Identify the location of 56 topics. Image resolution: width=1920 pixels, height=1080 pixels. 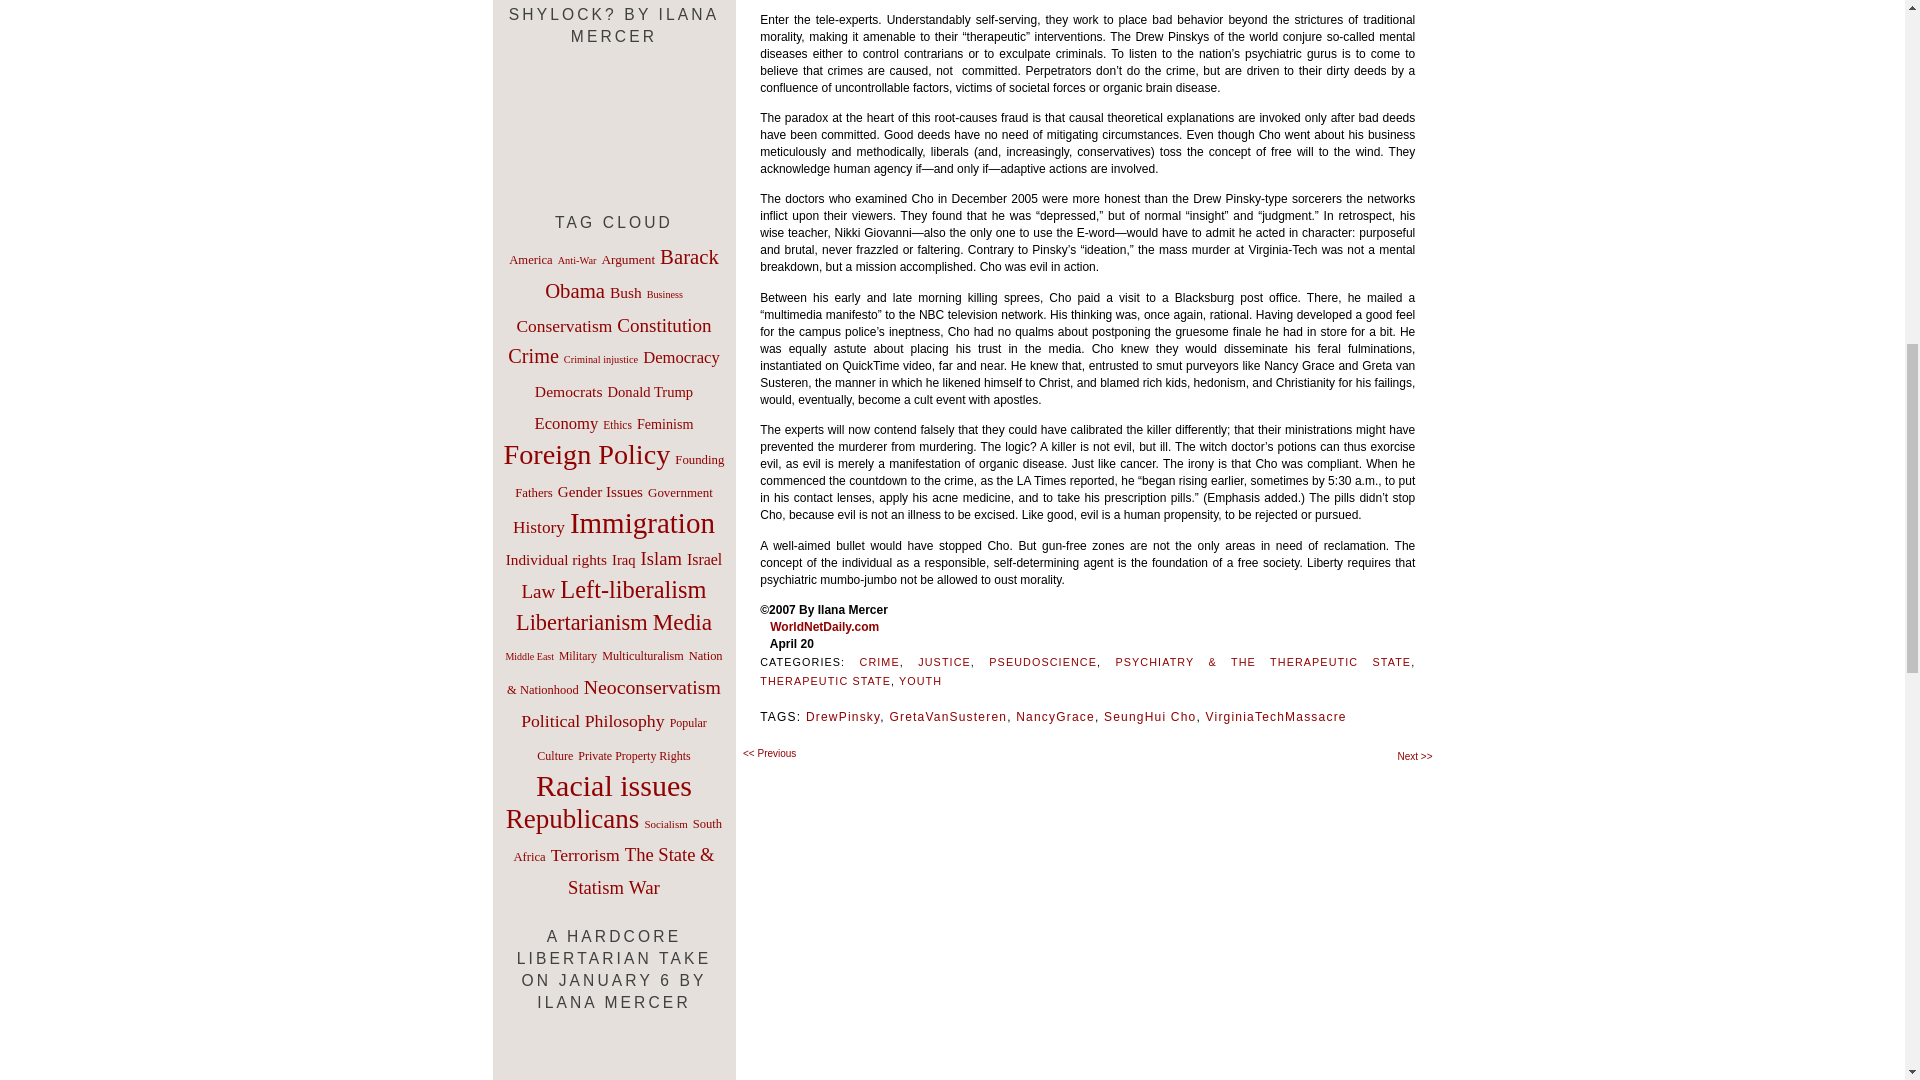
(578, 260).